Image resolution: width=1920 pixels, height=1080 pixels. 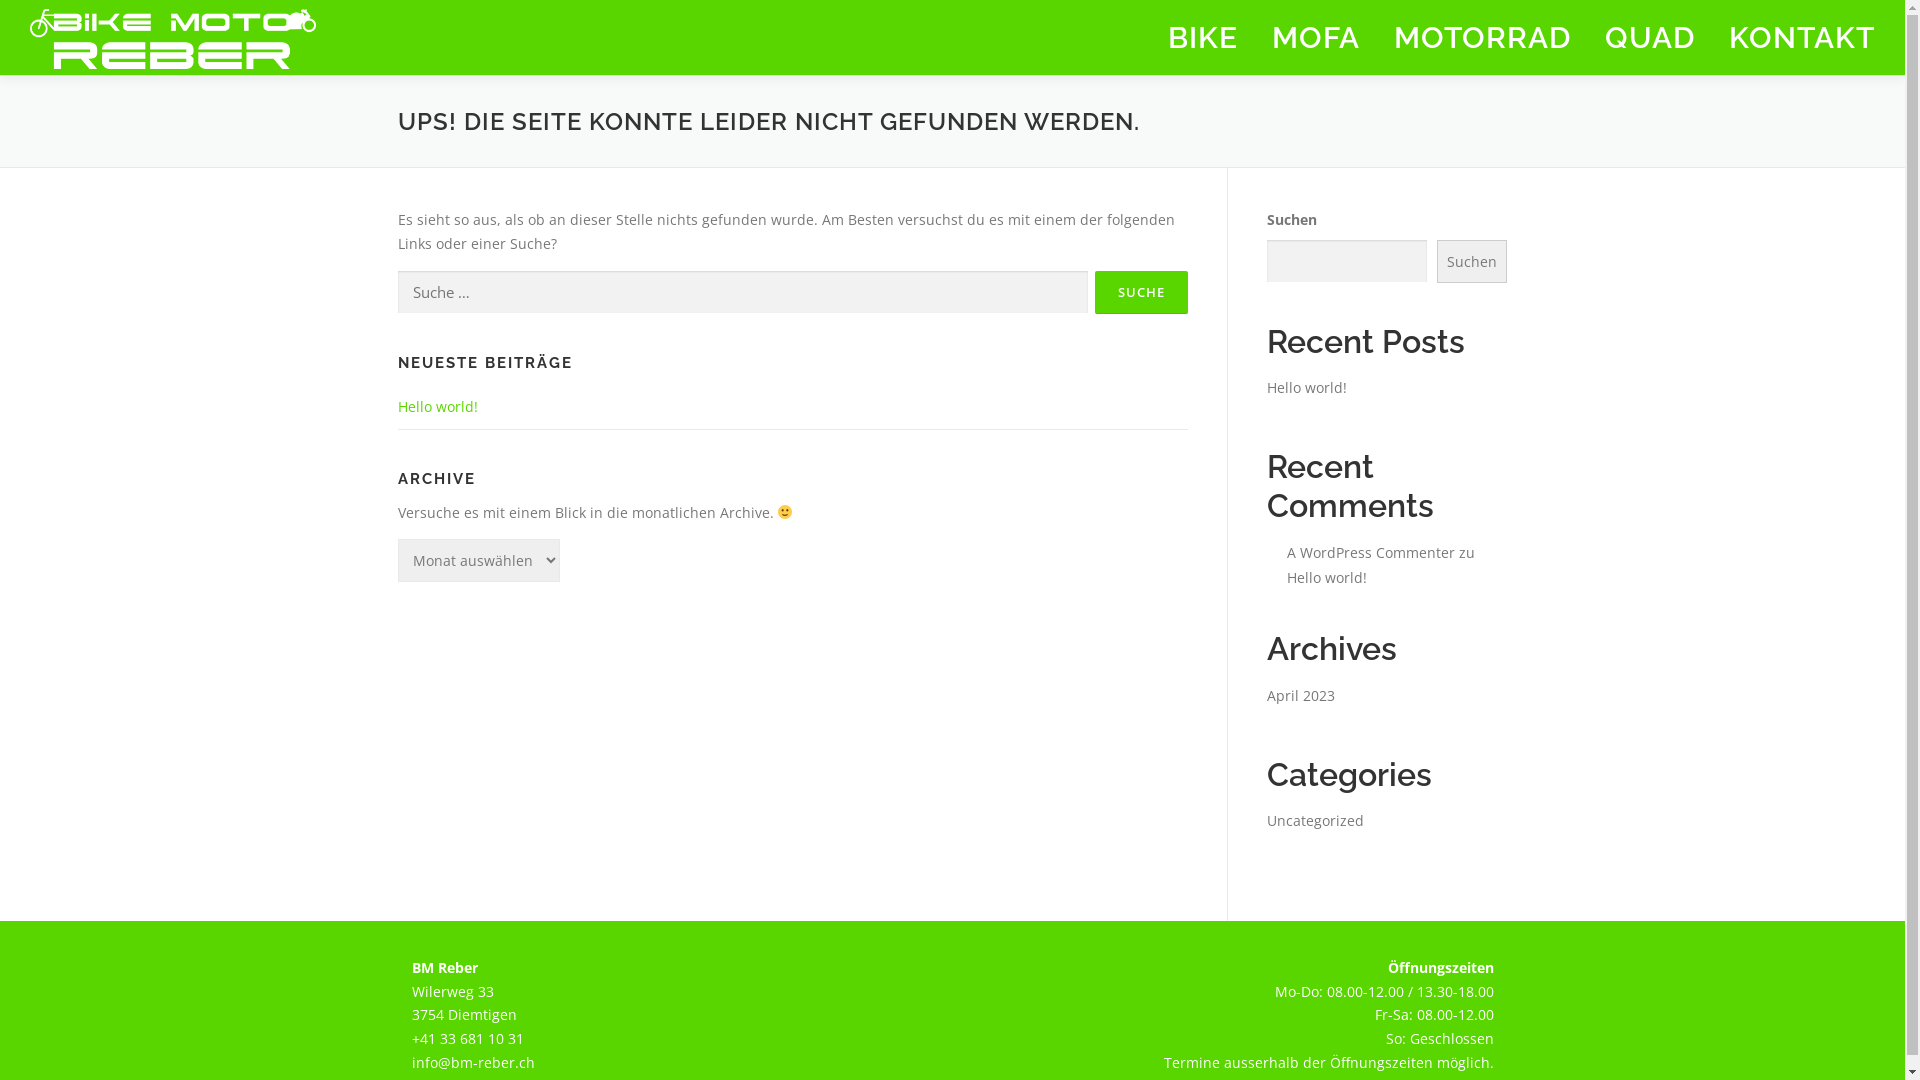 What do you see at coordinates (468, 1038) in the screenshot?
I see `+41 33 681 10 31` at bounding box center [468, 1038].